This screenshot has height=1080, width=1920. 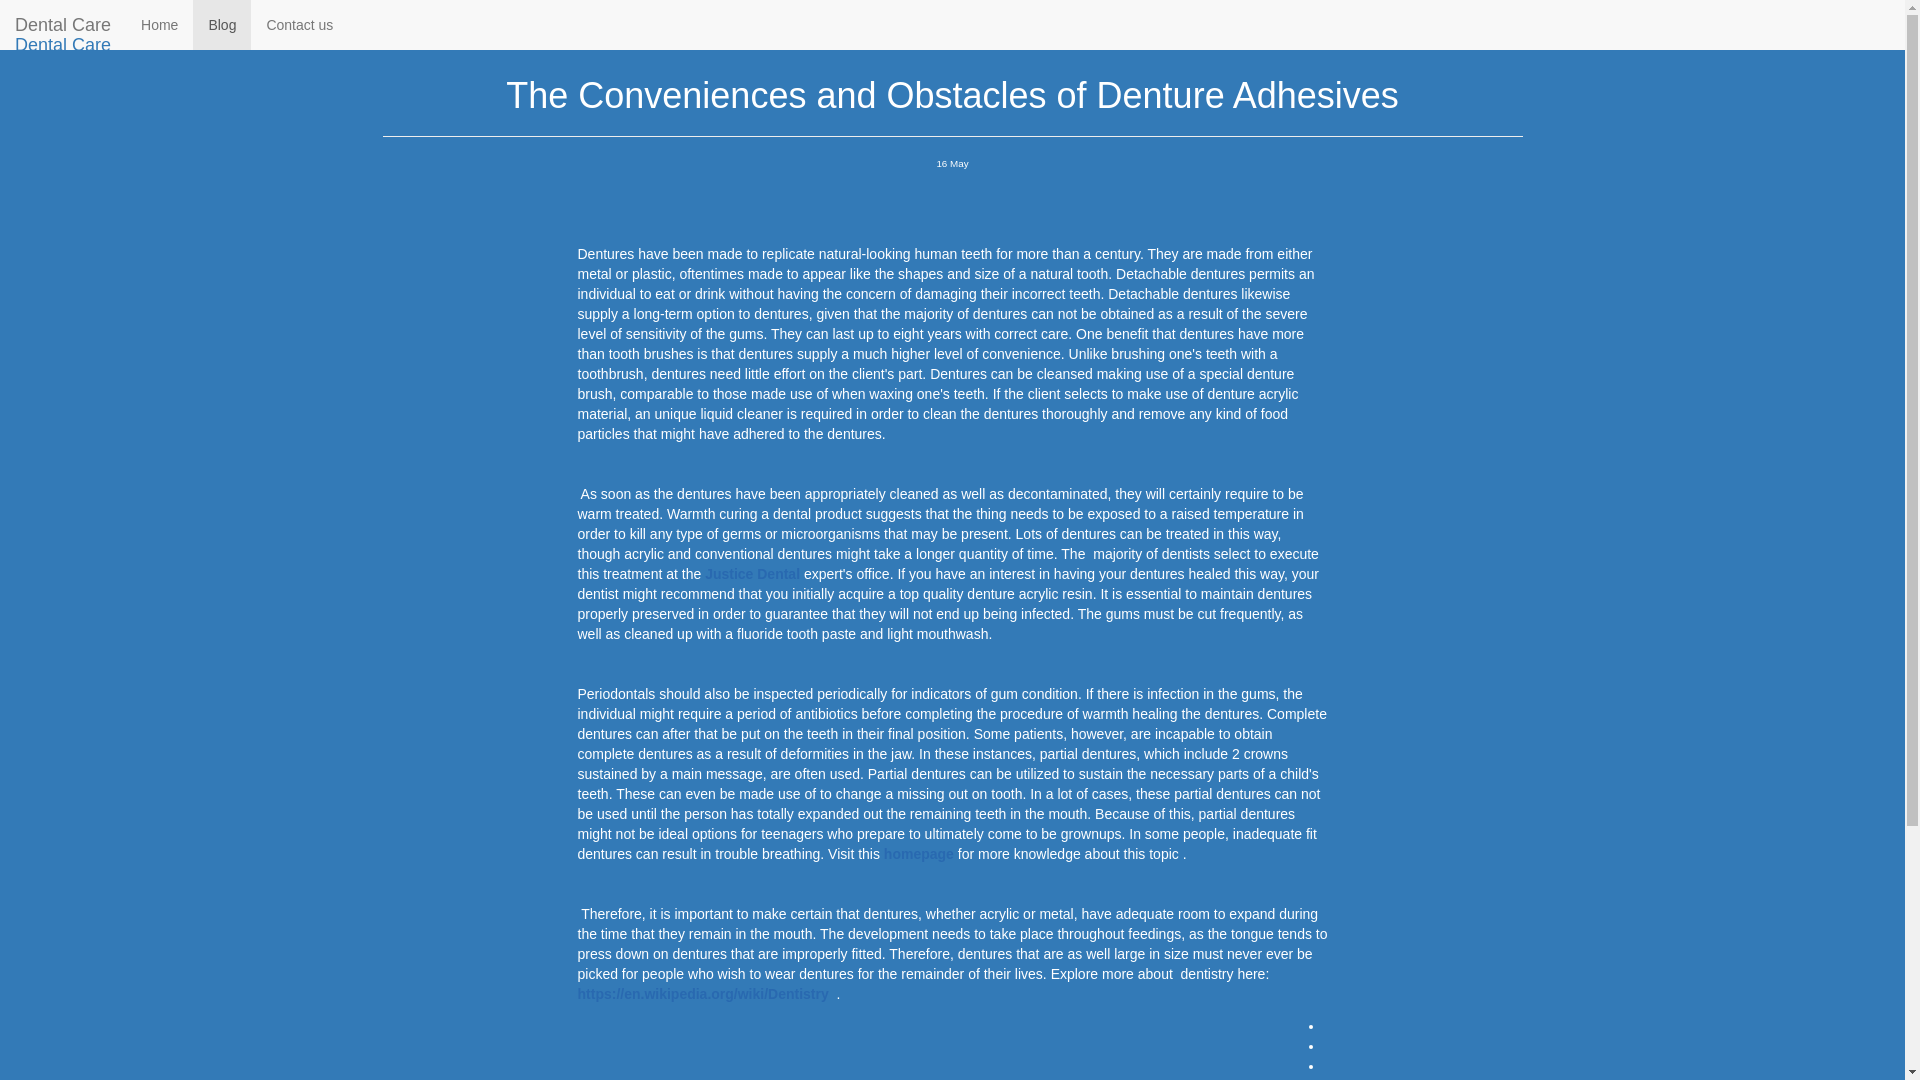 I want to click on Justice Dental , so click(x=754, y=574).